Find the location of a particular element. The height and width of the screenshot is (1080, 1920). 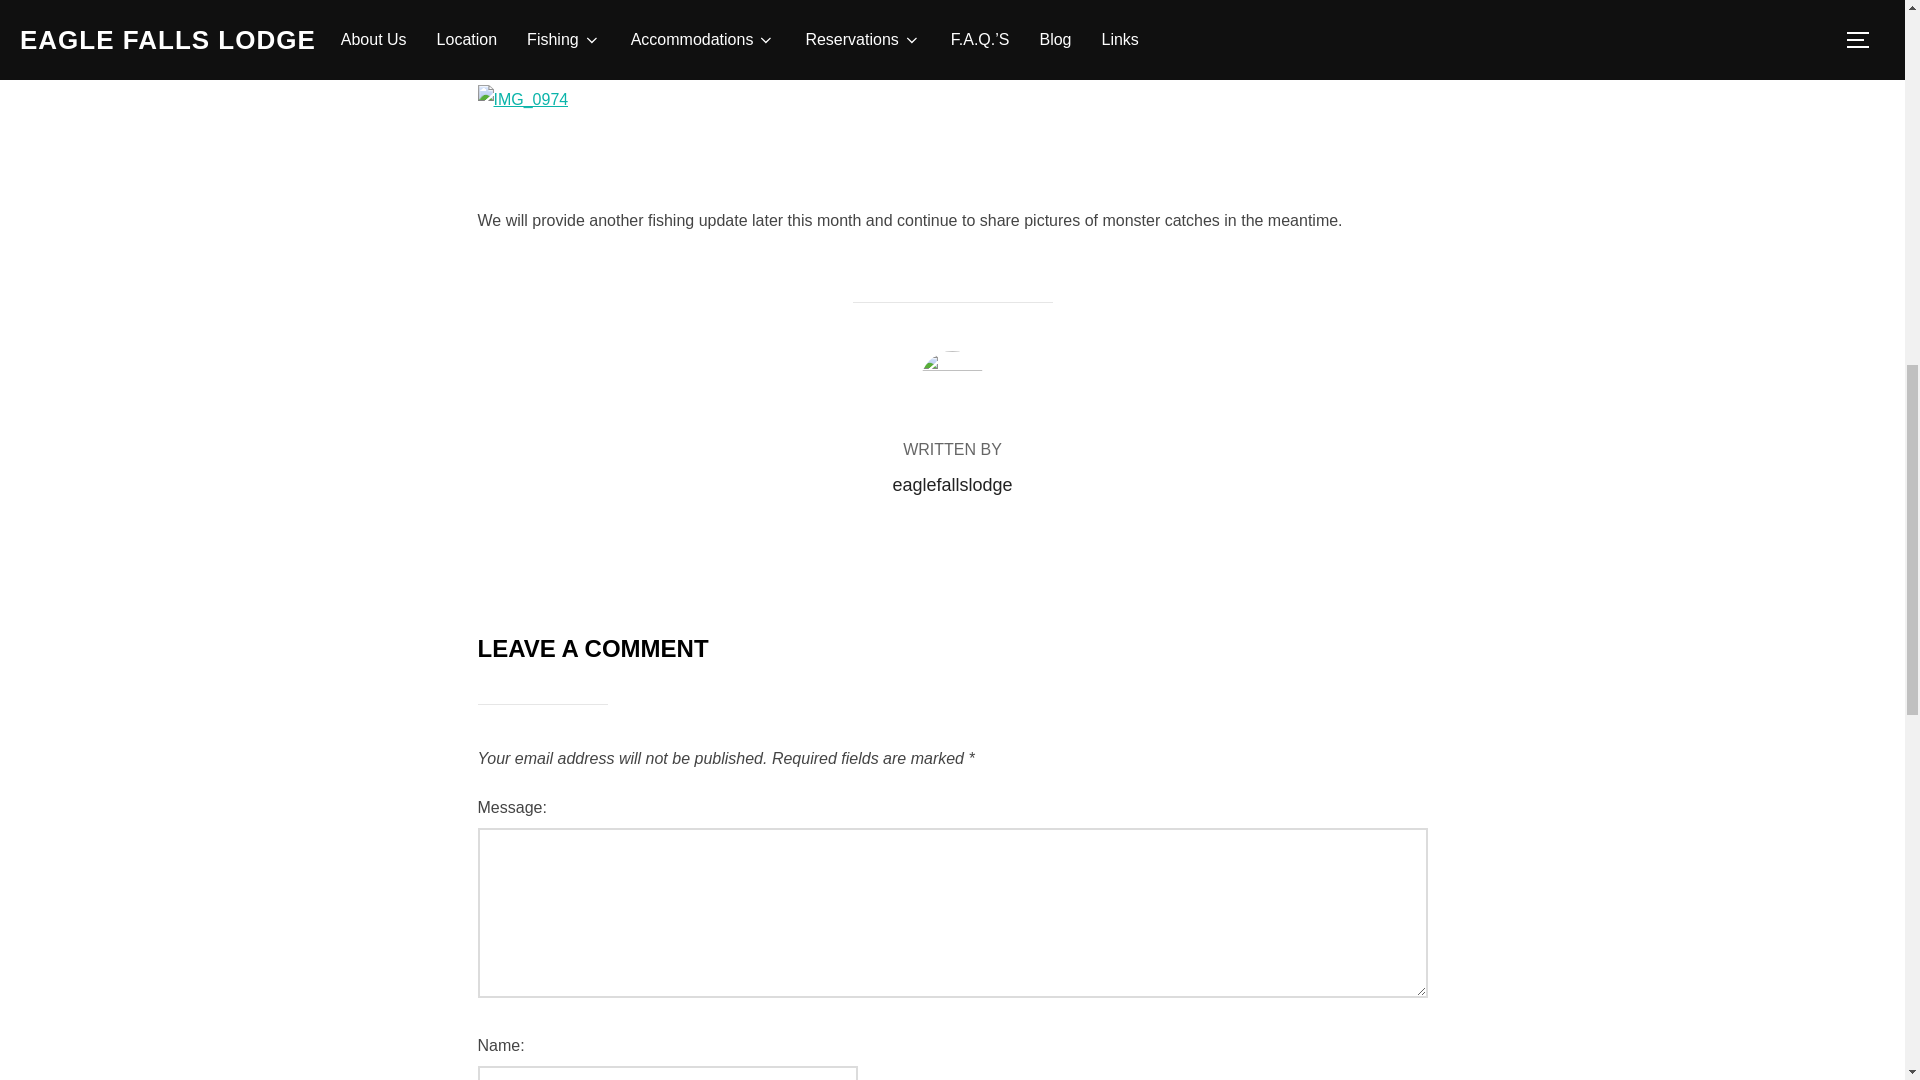

Posts by eaglefallslodge is located at coordinates (952, 484).